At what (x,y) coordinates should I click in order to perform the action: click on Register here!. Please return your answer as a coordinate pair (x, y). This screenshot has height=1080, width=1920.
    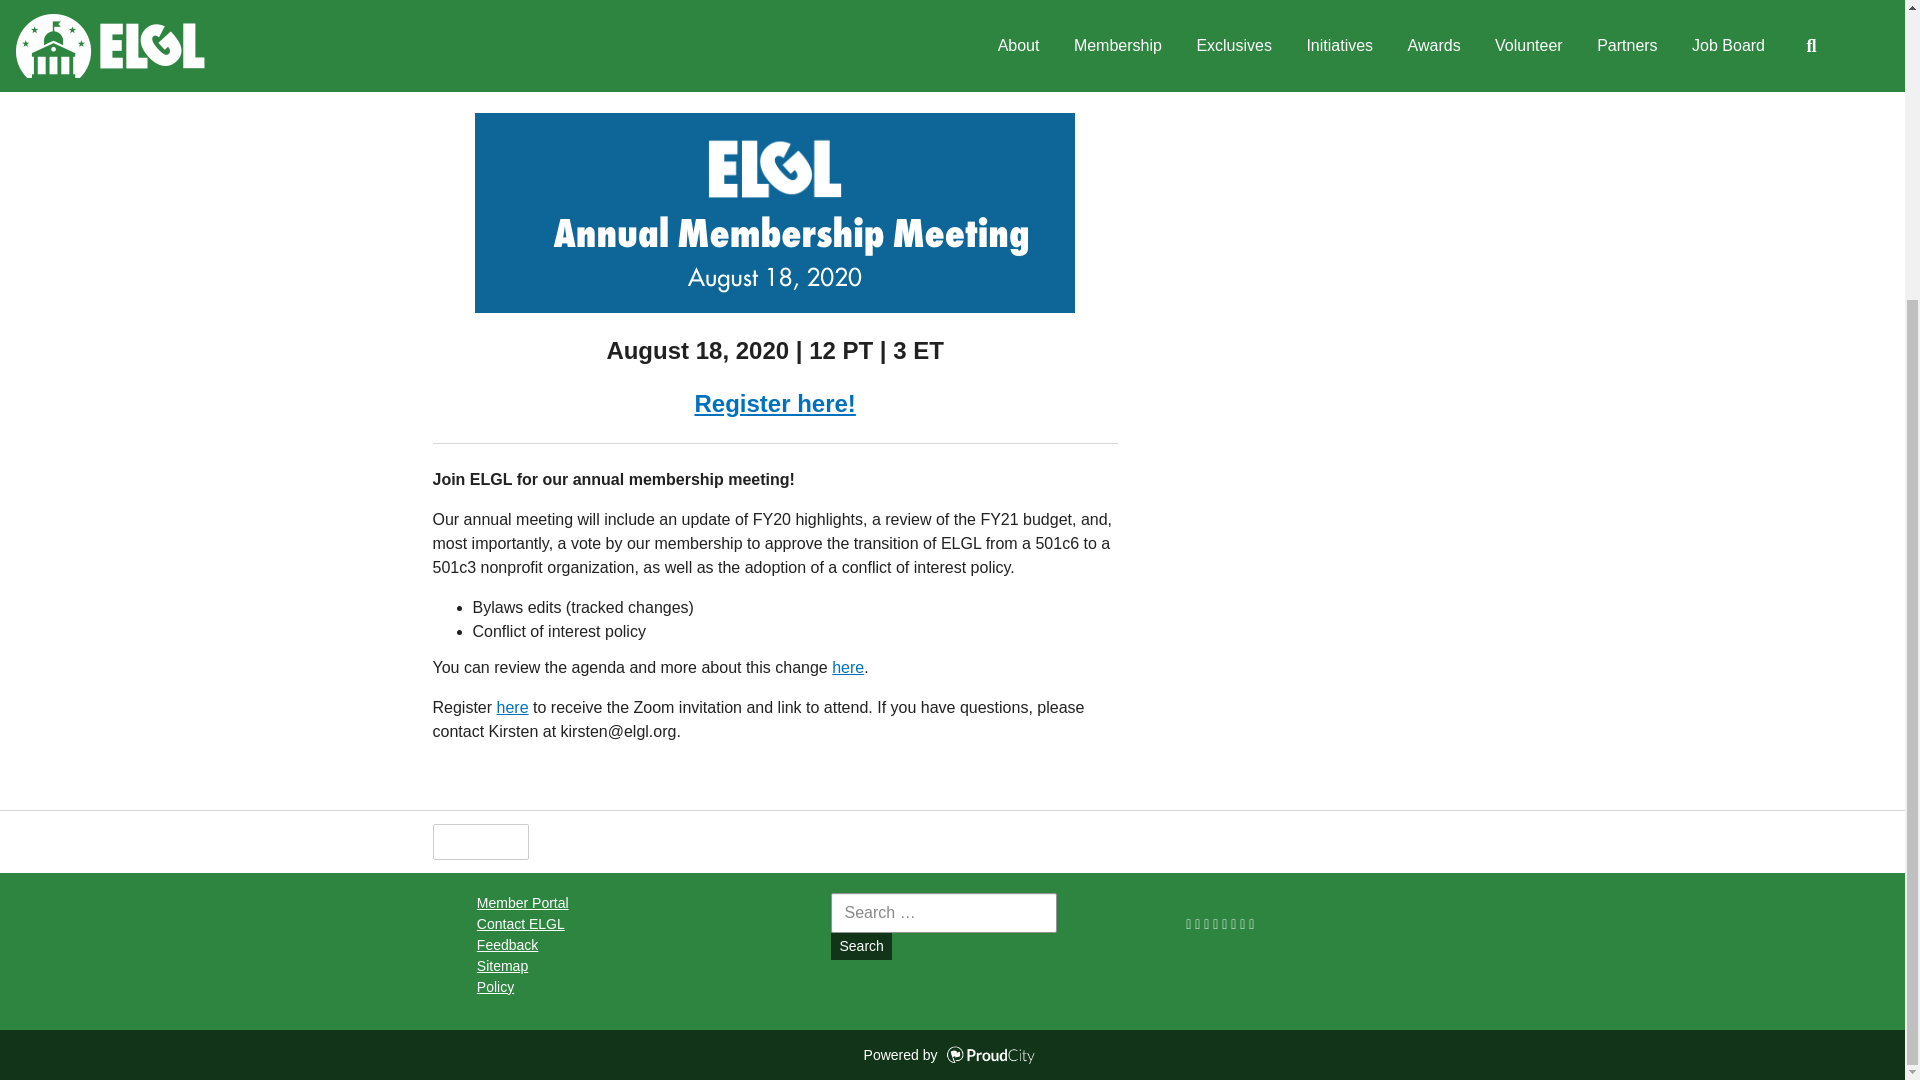
    Looking at the image, I should click on (774, 402).